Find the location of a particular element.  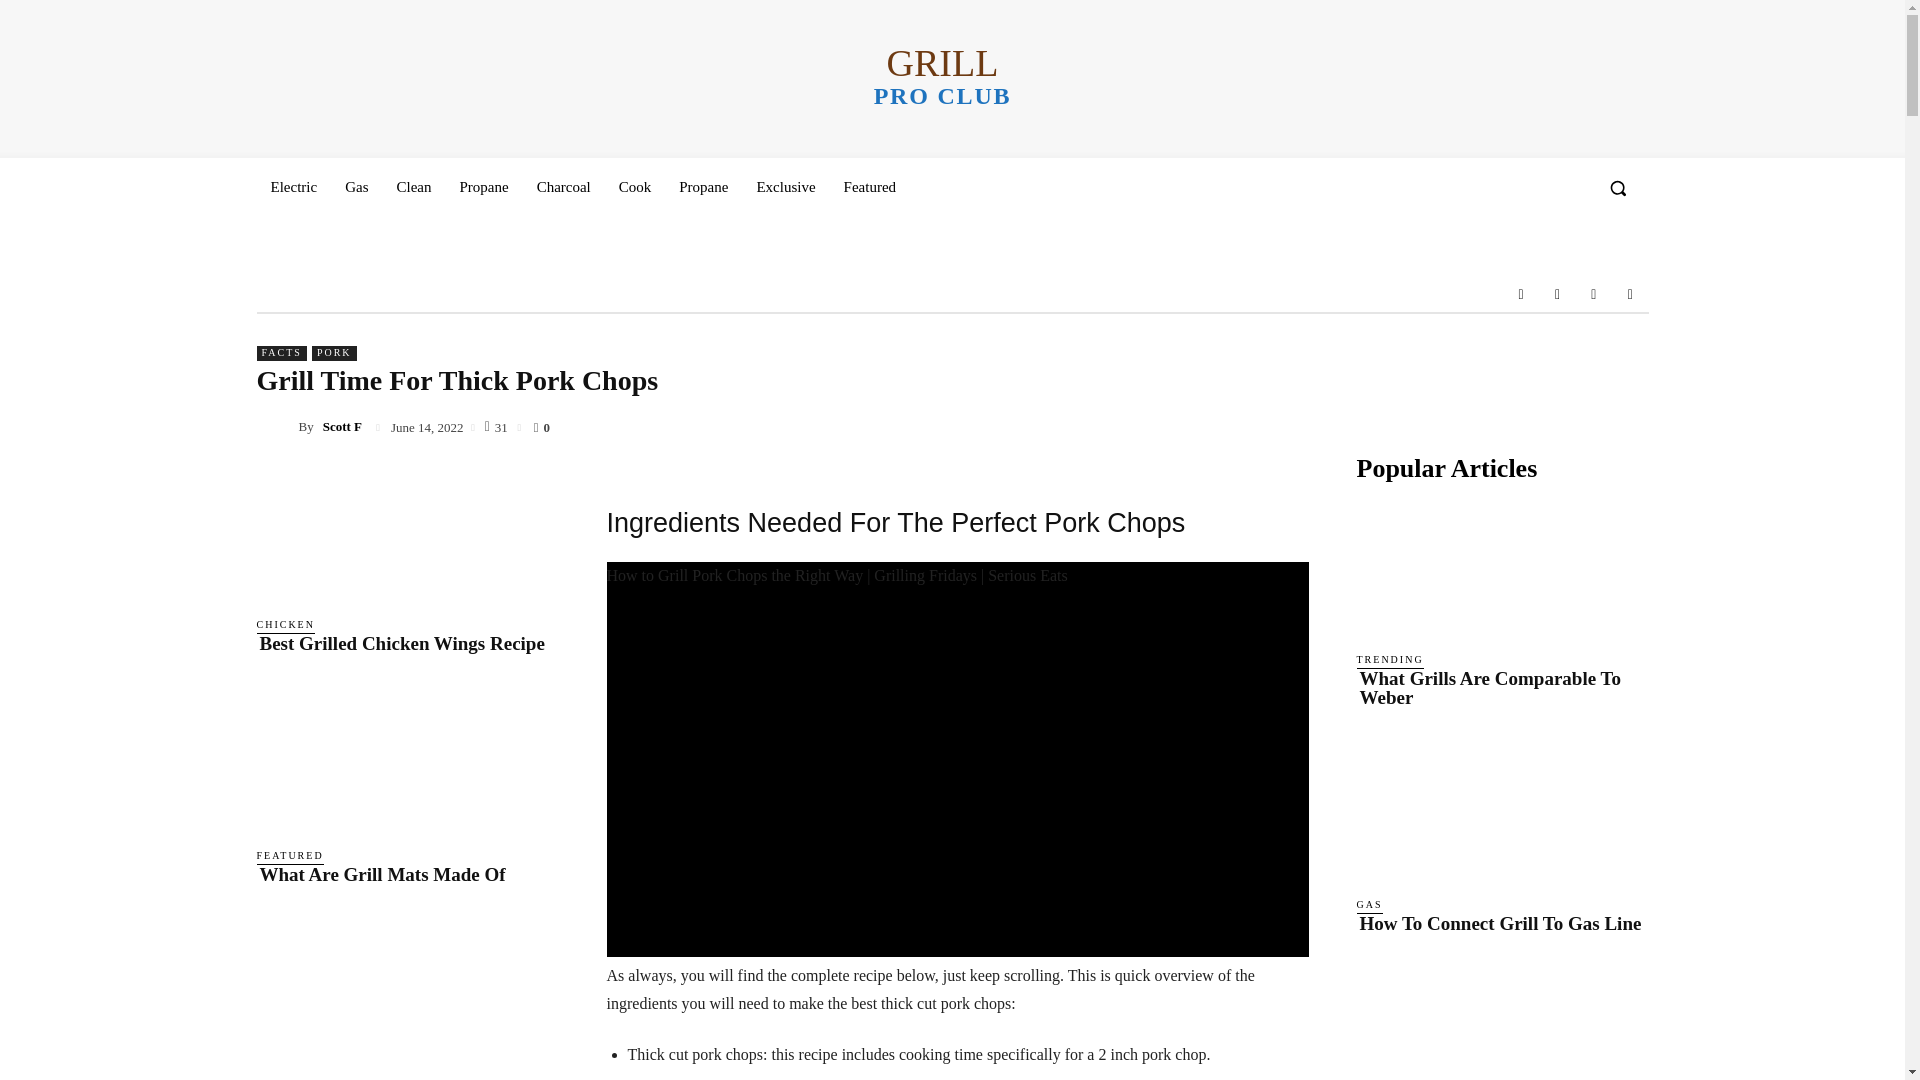

Propane is located at coordinates (702, 186).